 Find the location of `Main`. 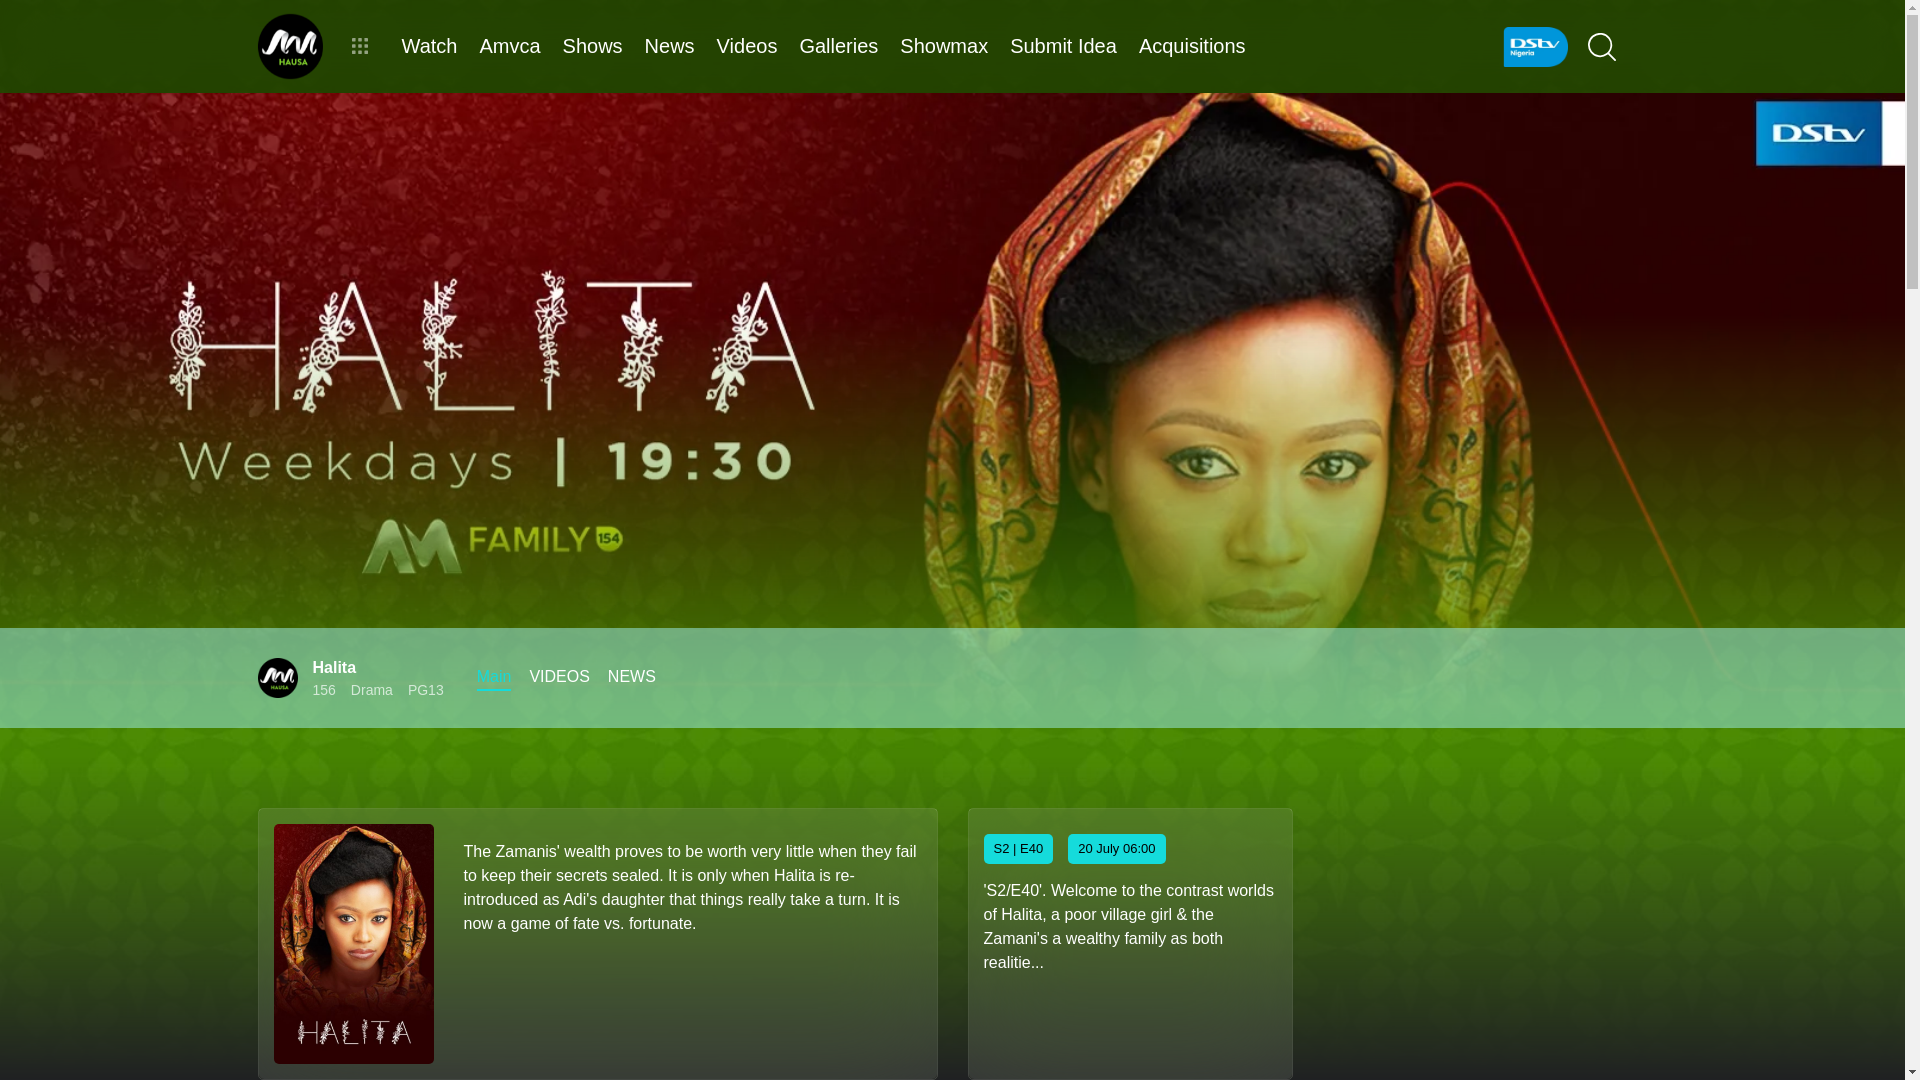

Main is located at coordinates (494, 678).